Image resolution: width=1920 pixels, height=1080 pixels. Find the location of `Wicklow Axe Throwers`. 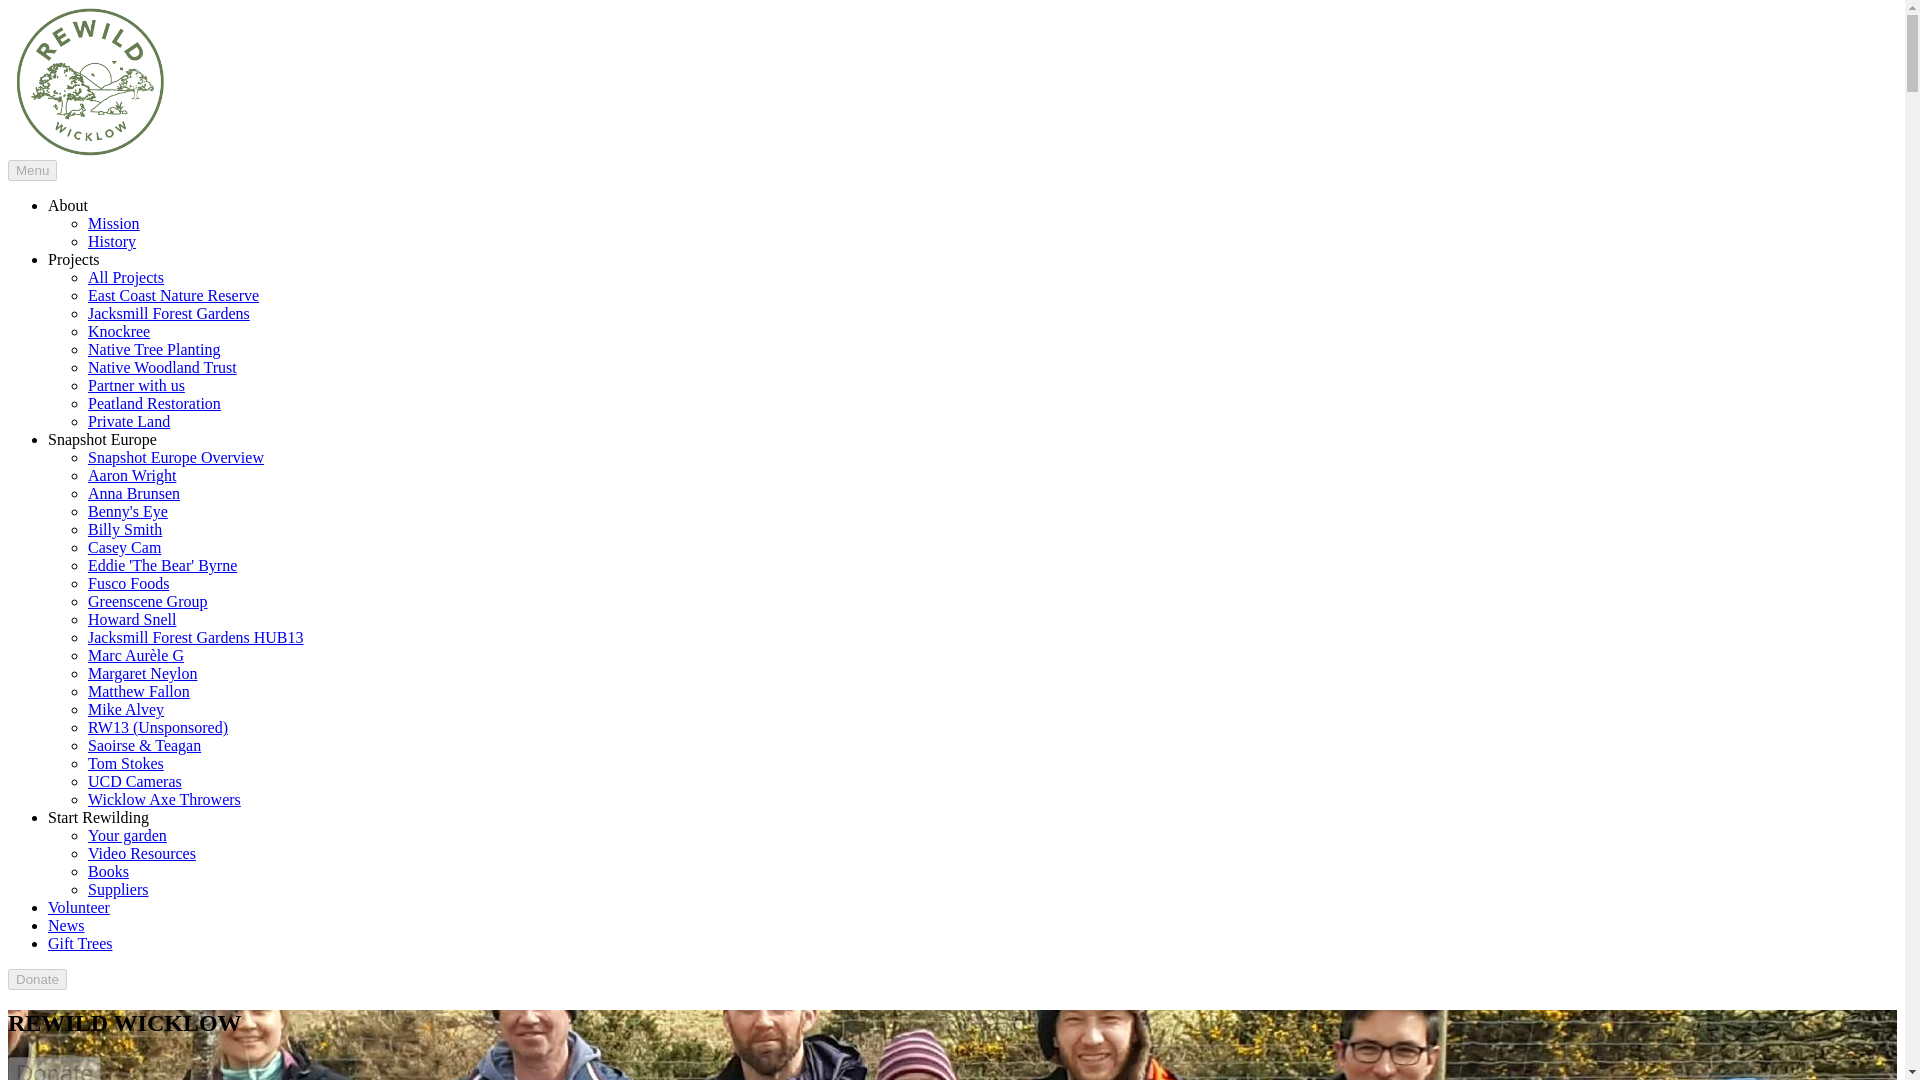

Wicklow Axe Throwers is located at coordinates (164, 798).